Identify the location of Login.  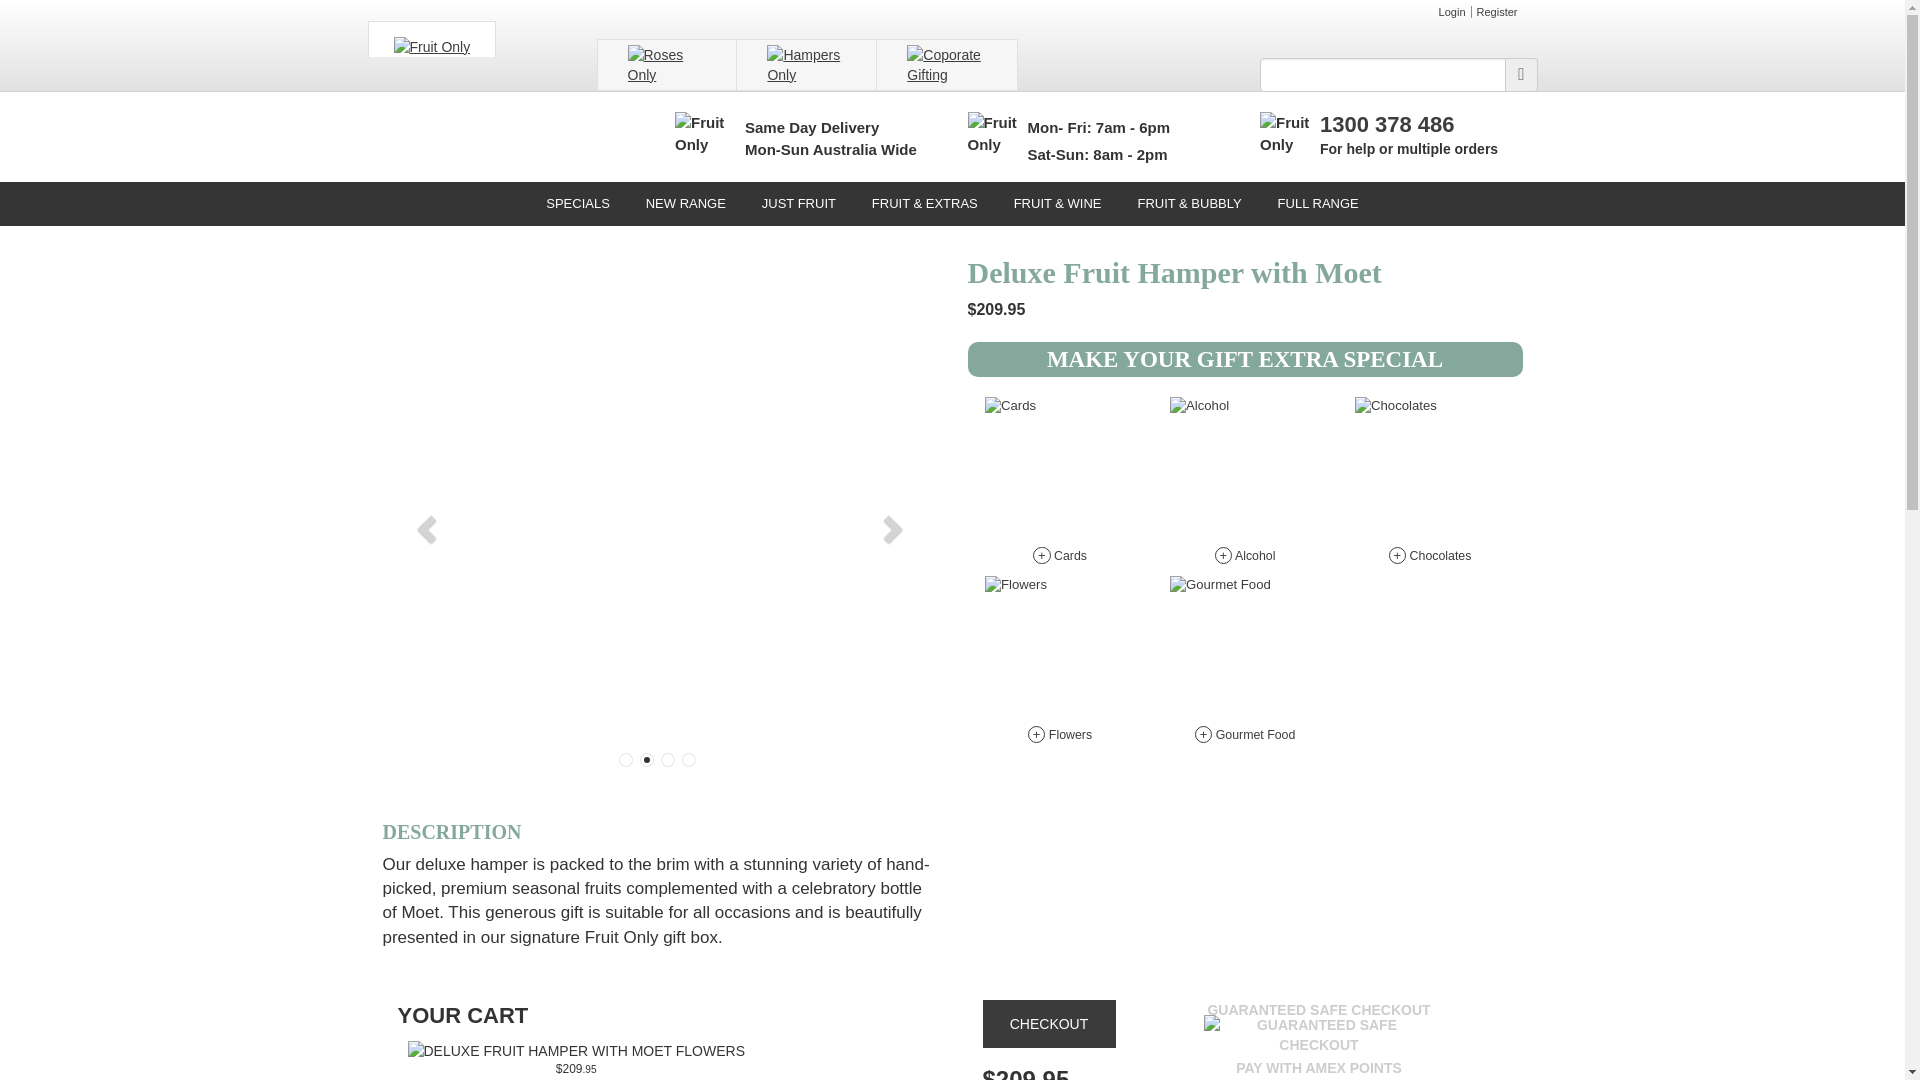
(1453, 12).